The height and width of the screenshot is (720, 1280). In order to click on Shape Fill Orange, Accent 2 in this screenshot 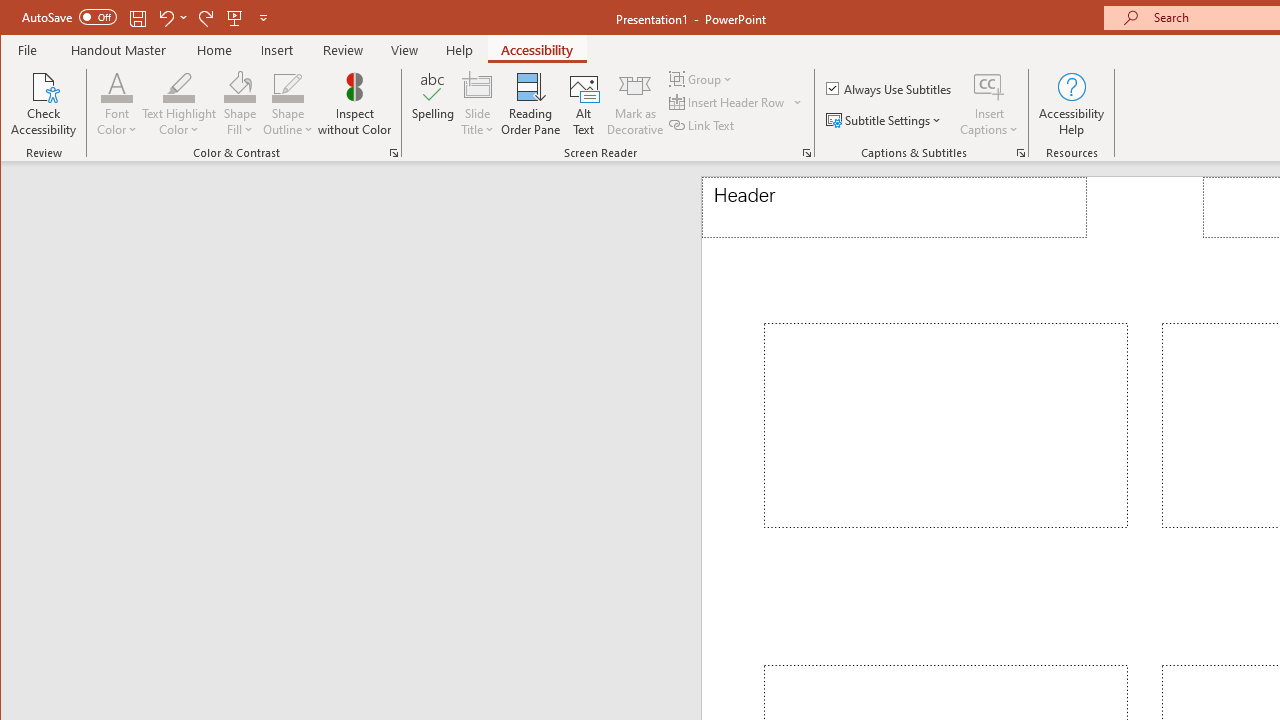, I will do `click(240, 86)`.